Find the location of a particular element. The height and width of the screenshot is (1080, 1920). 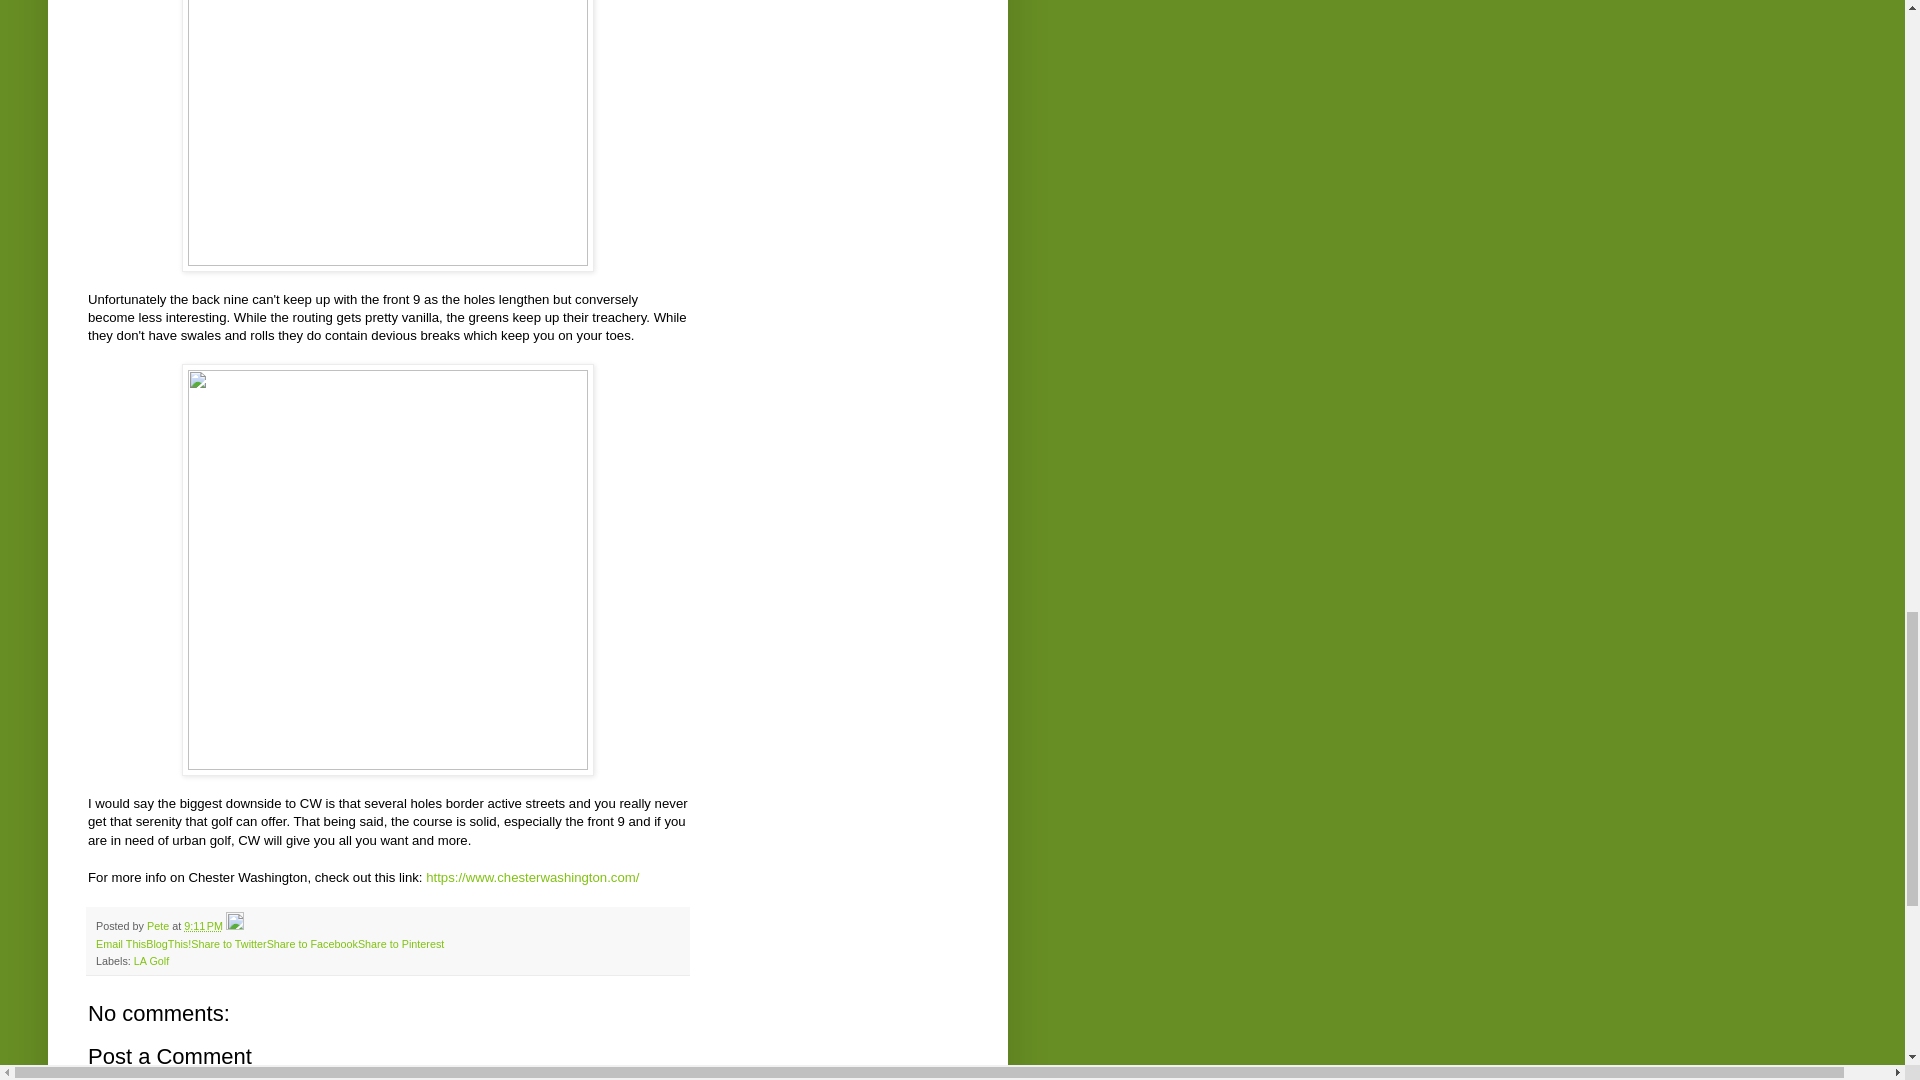

Email This is located at coordinates (120, 944).